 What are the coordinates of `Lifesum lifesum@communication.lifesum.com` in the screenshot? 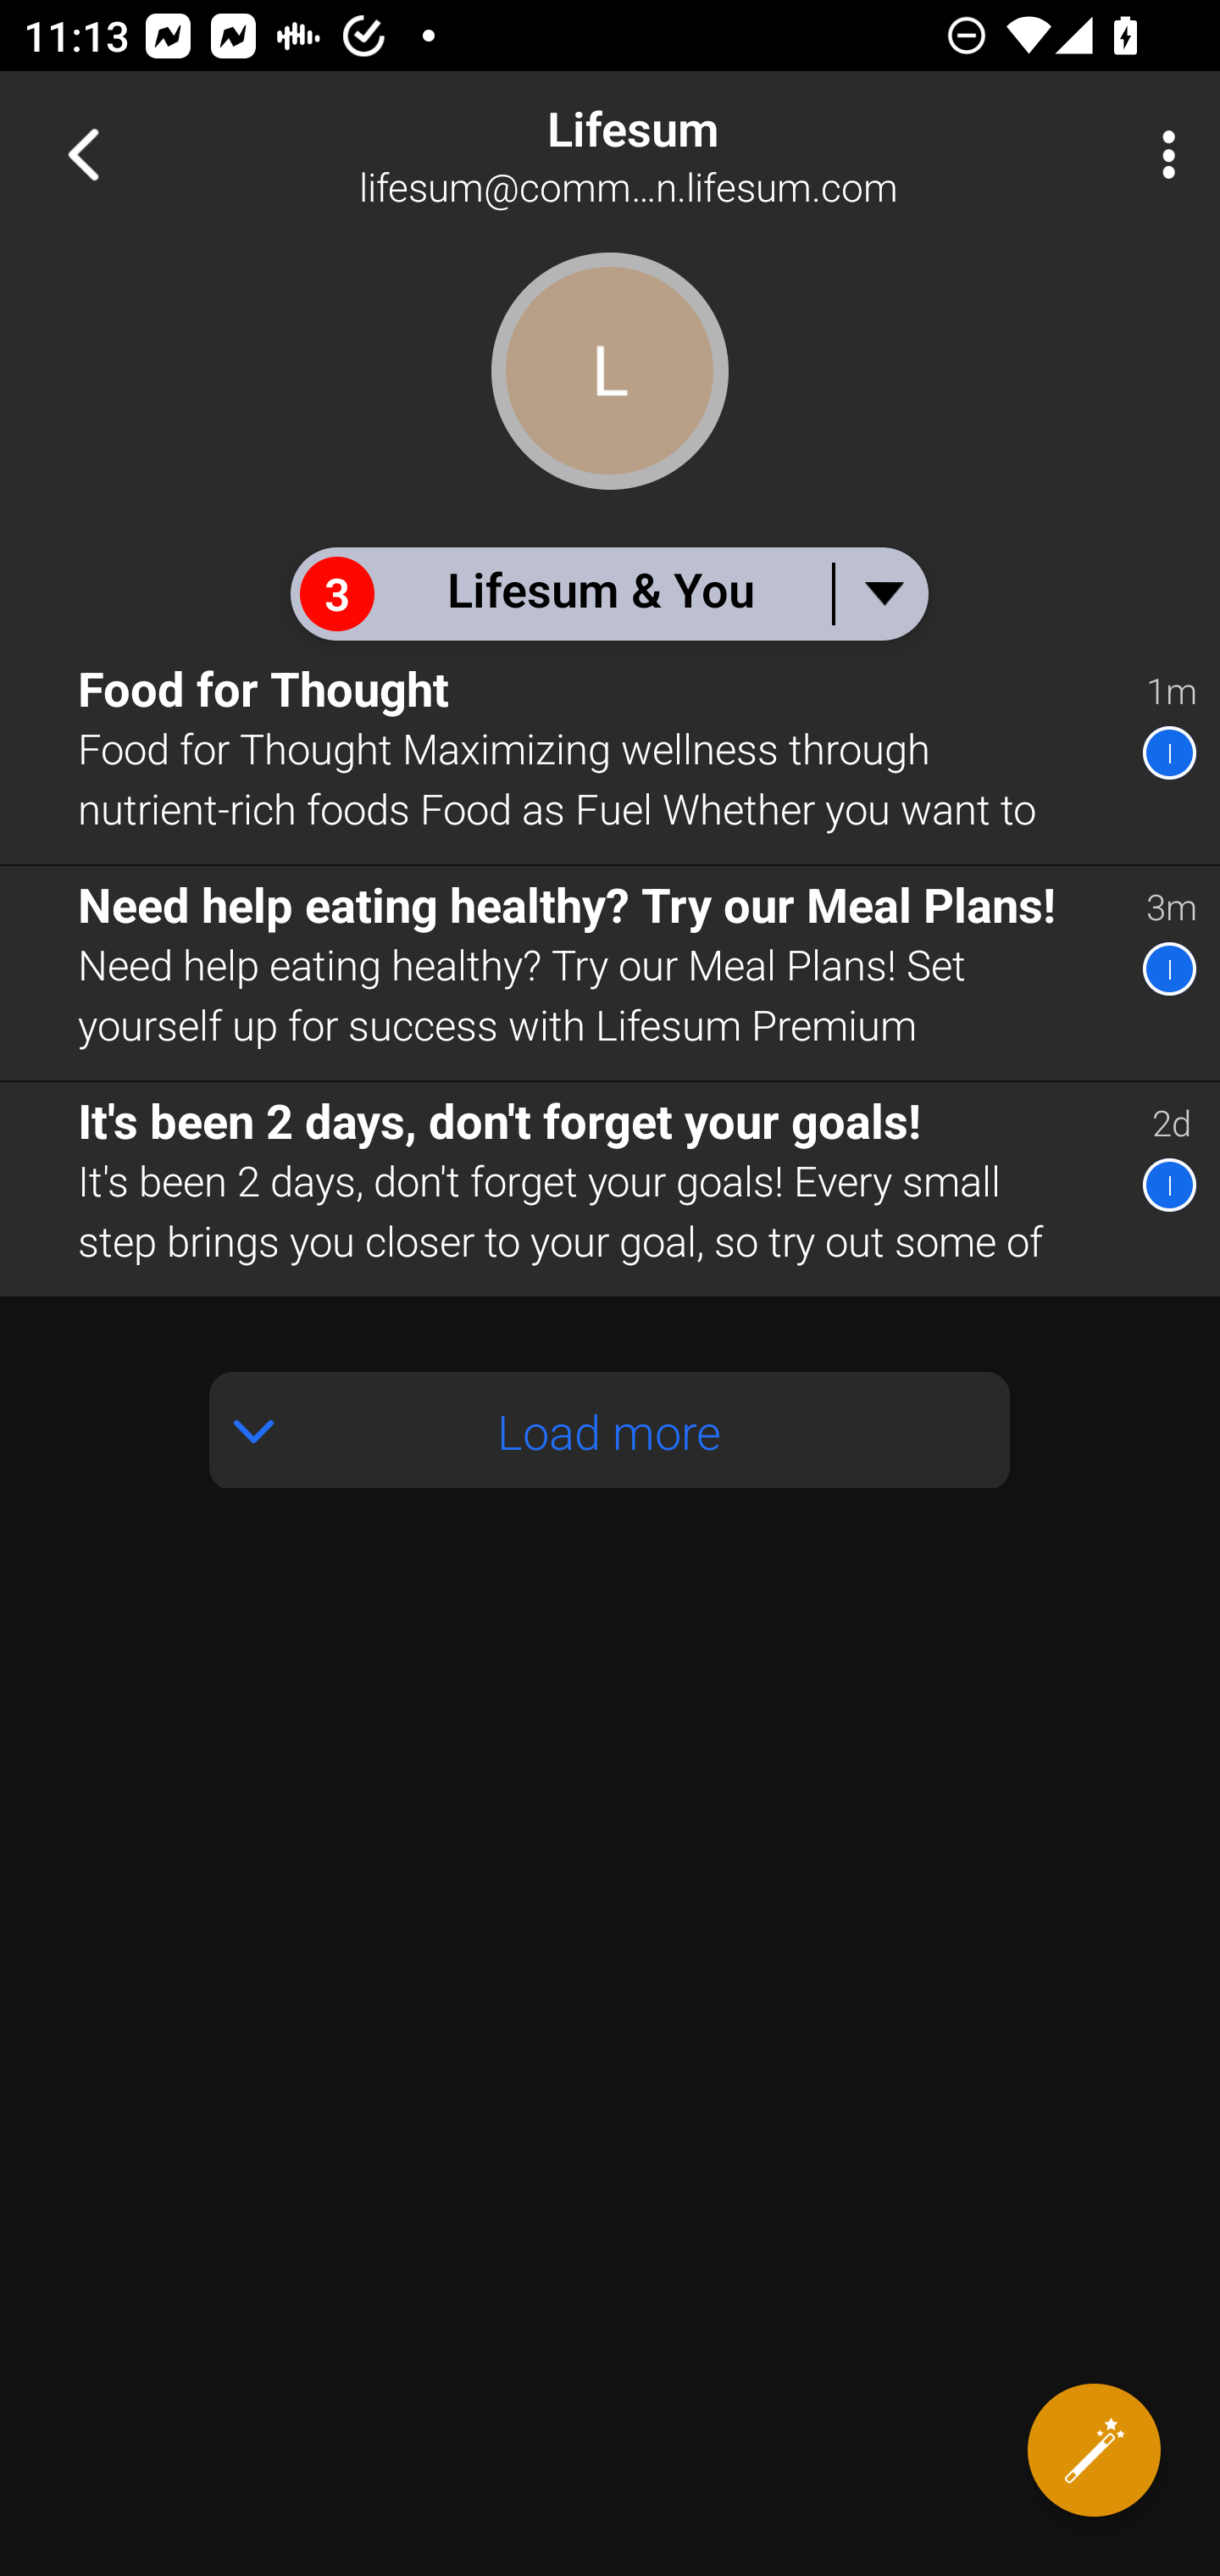 It's located at (717, 154).